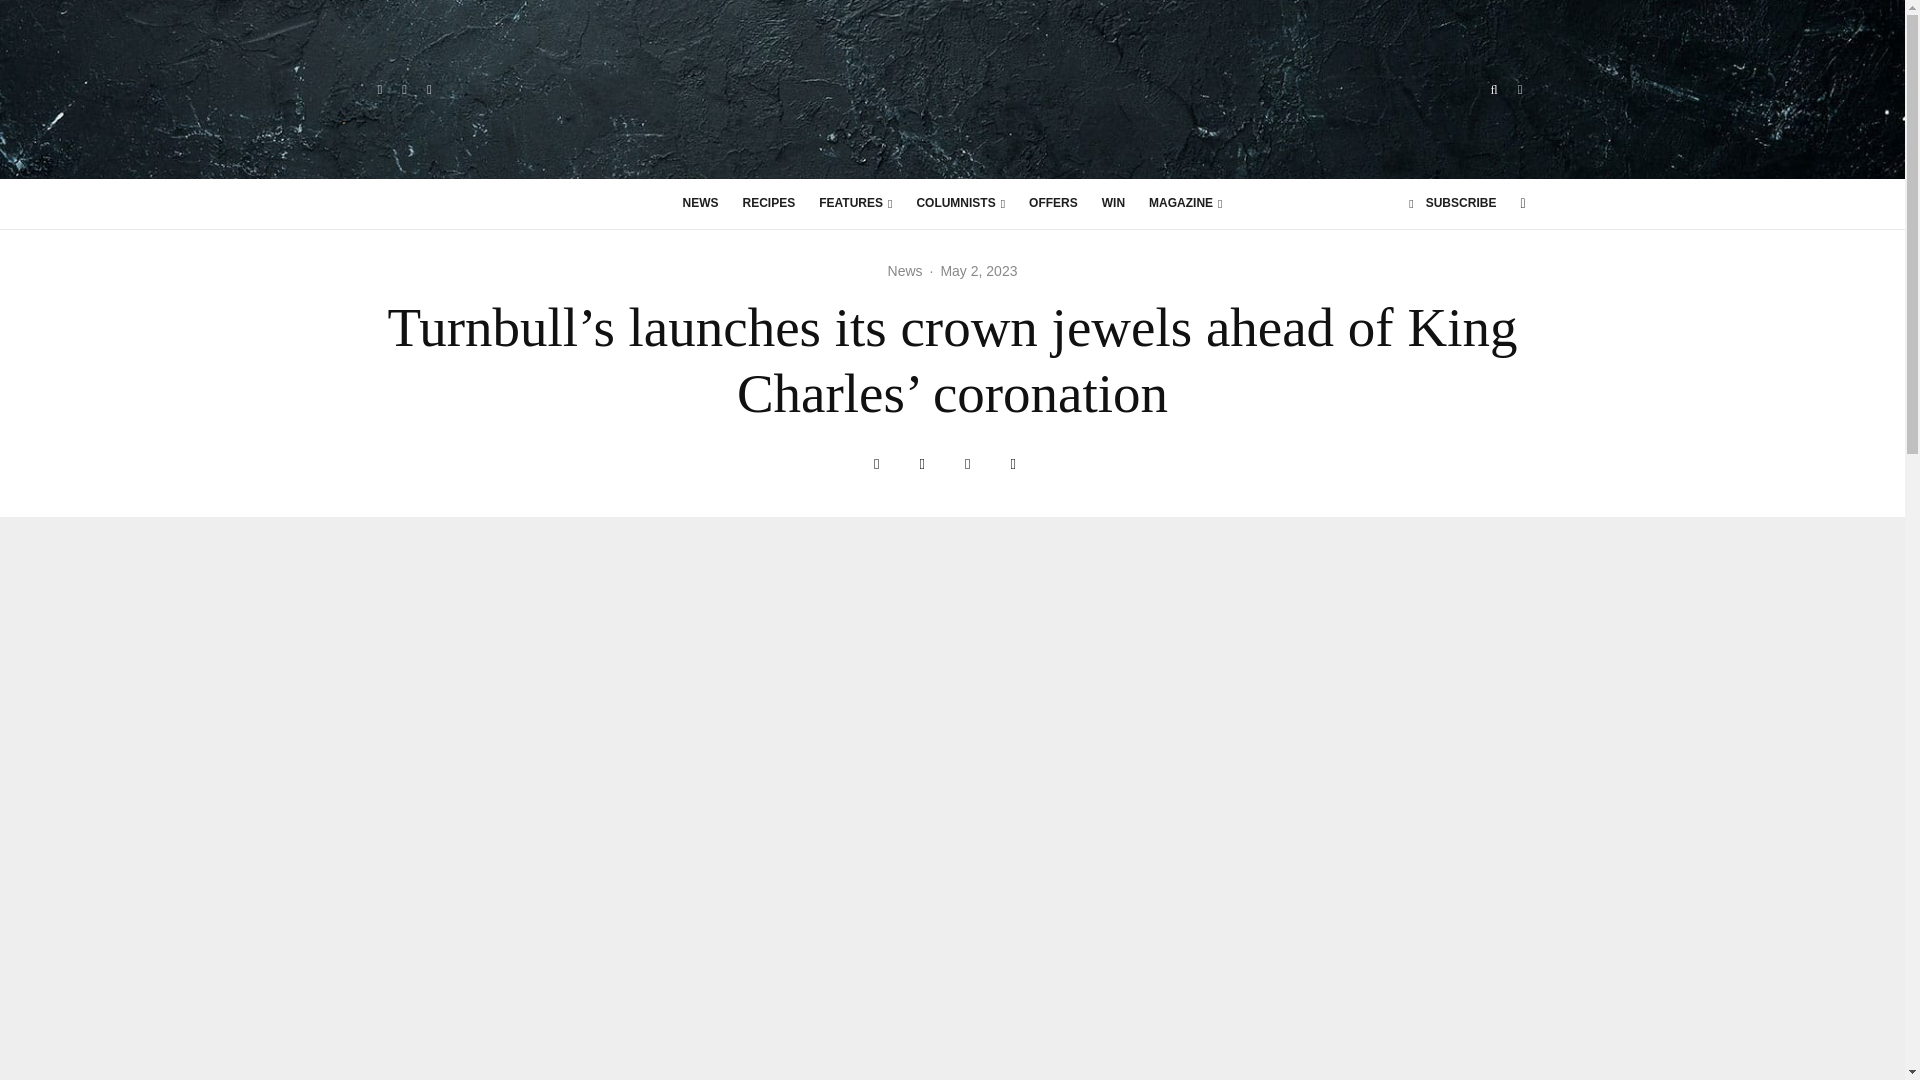 Image resolution: width=1920 pixels, height=1080 pixels. What do you see at coordinates (855, 204) in the screenshot?
I see `FEATURES` at bounding box center [855, 204].